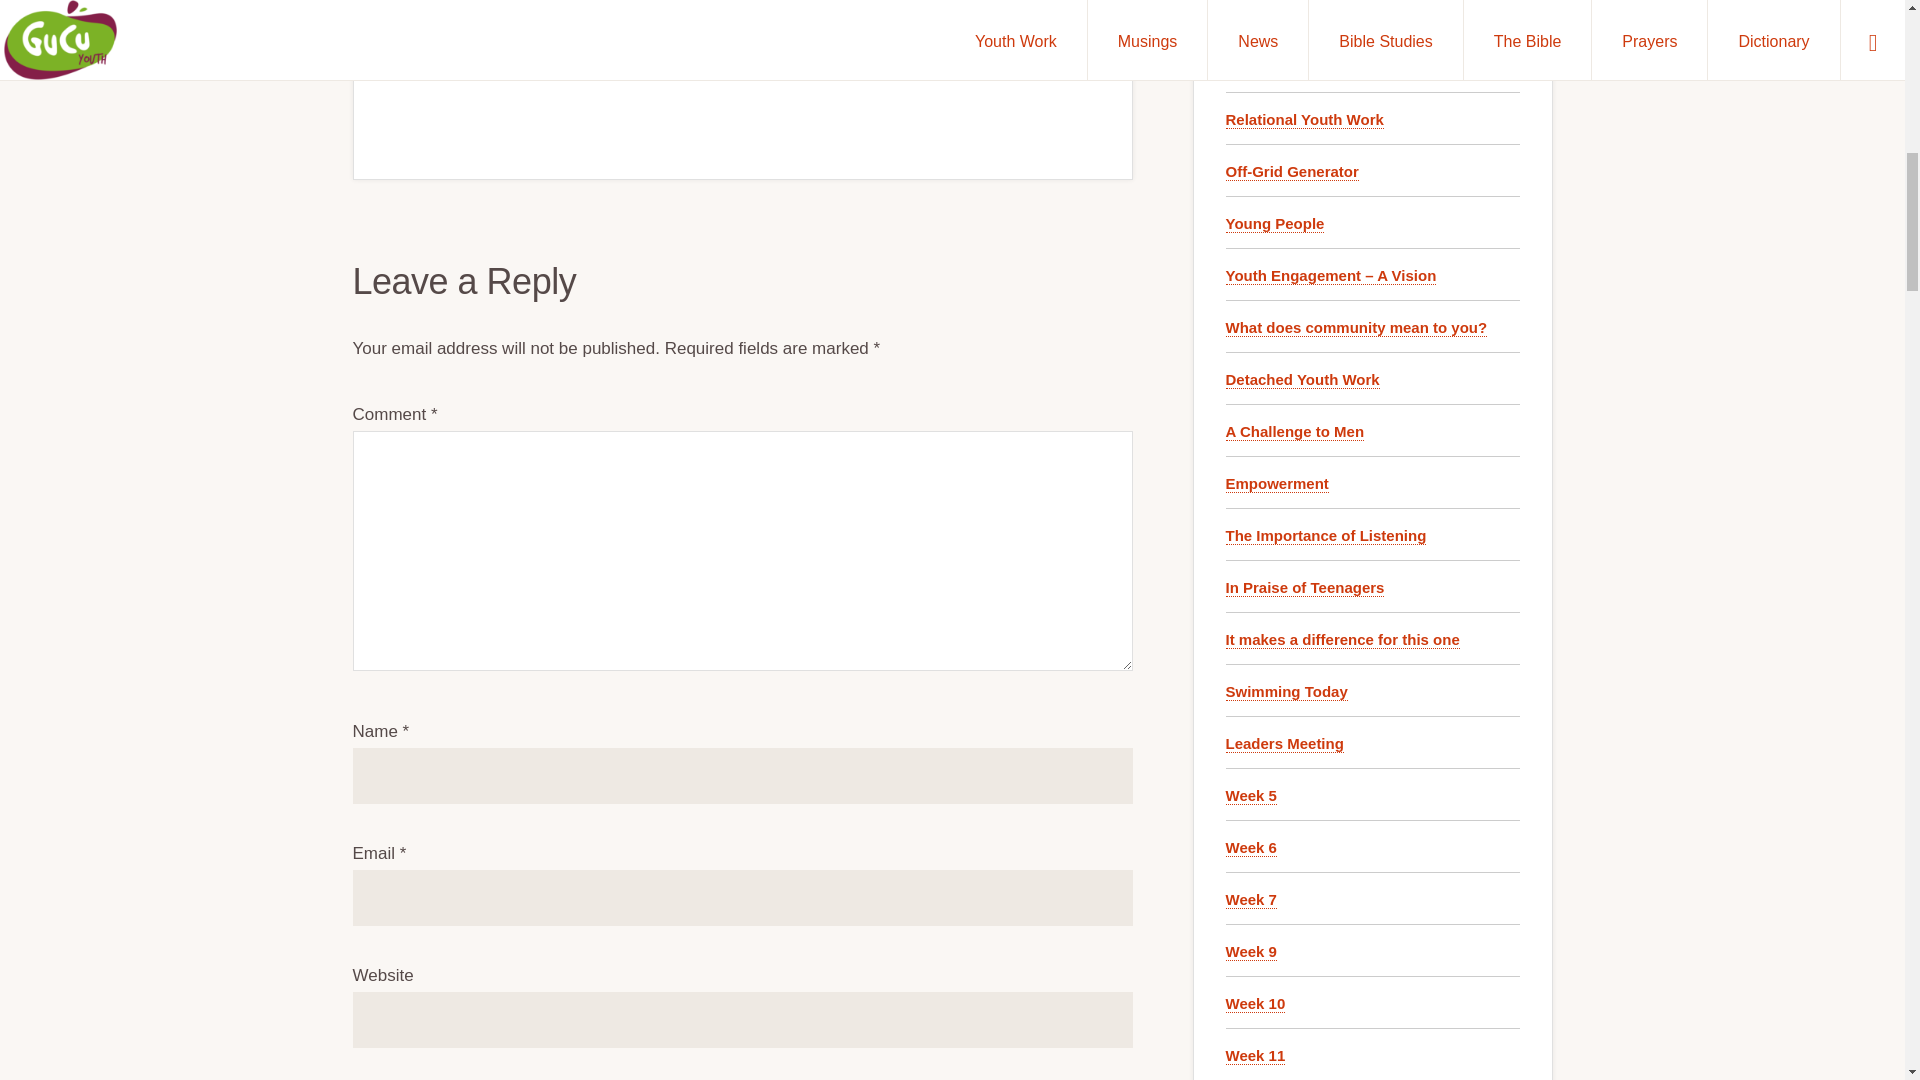  What do you see at coordinates (1305, 120) in the screenshot?
I see `Relational Youth Work` at bounding box center [1305, 120].